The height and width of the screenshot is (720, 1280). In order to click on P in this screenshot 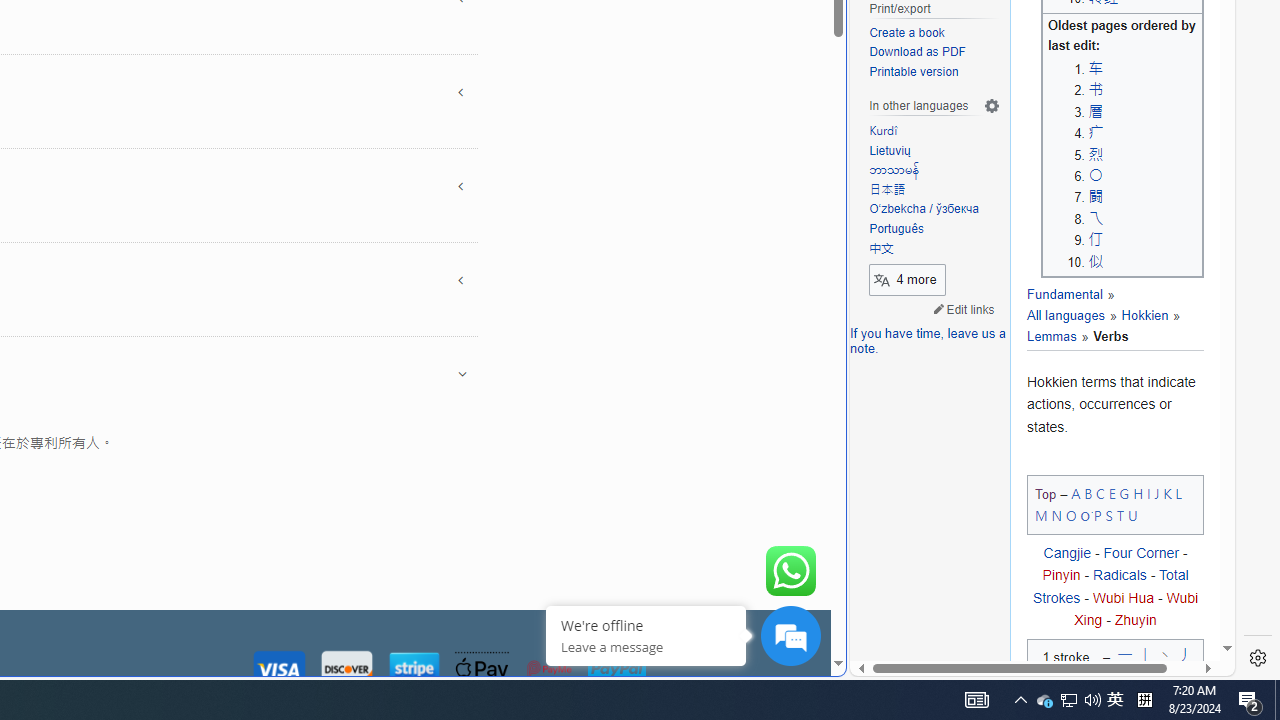, I will do `click(1098, 515)`.